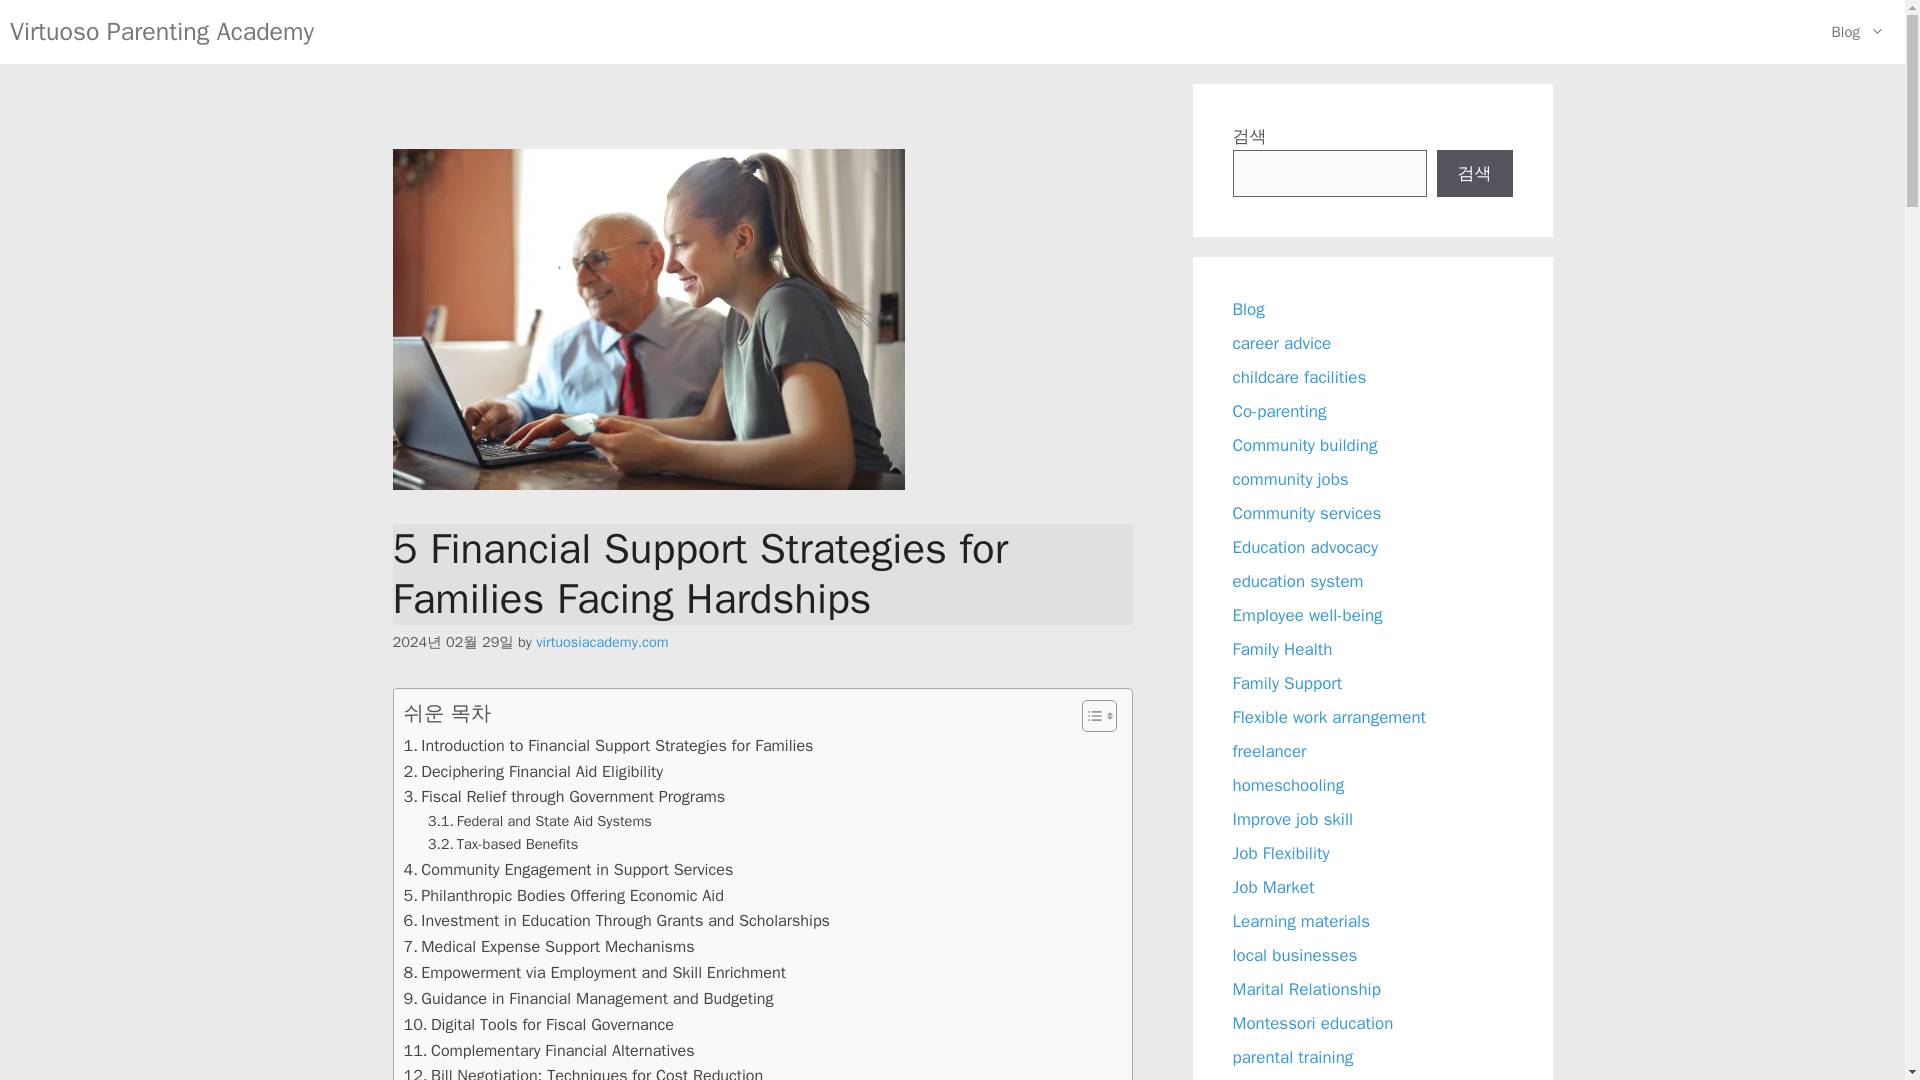 This screenshot has width=1920, height=1080. Describe the element at coordinates (538, 1024) in the screenshot. I see `Digital Tools for Fiscal Governance` at that location.